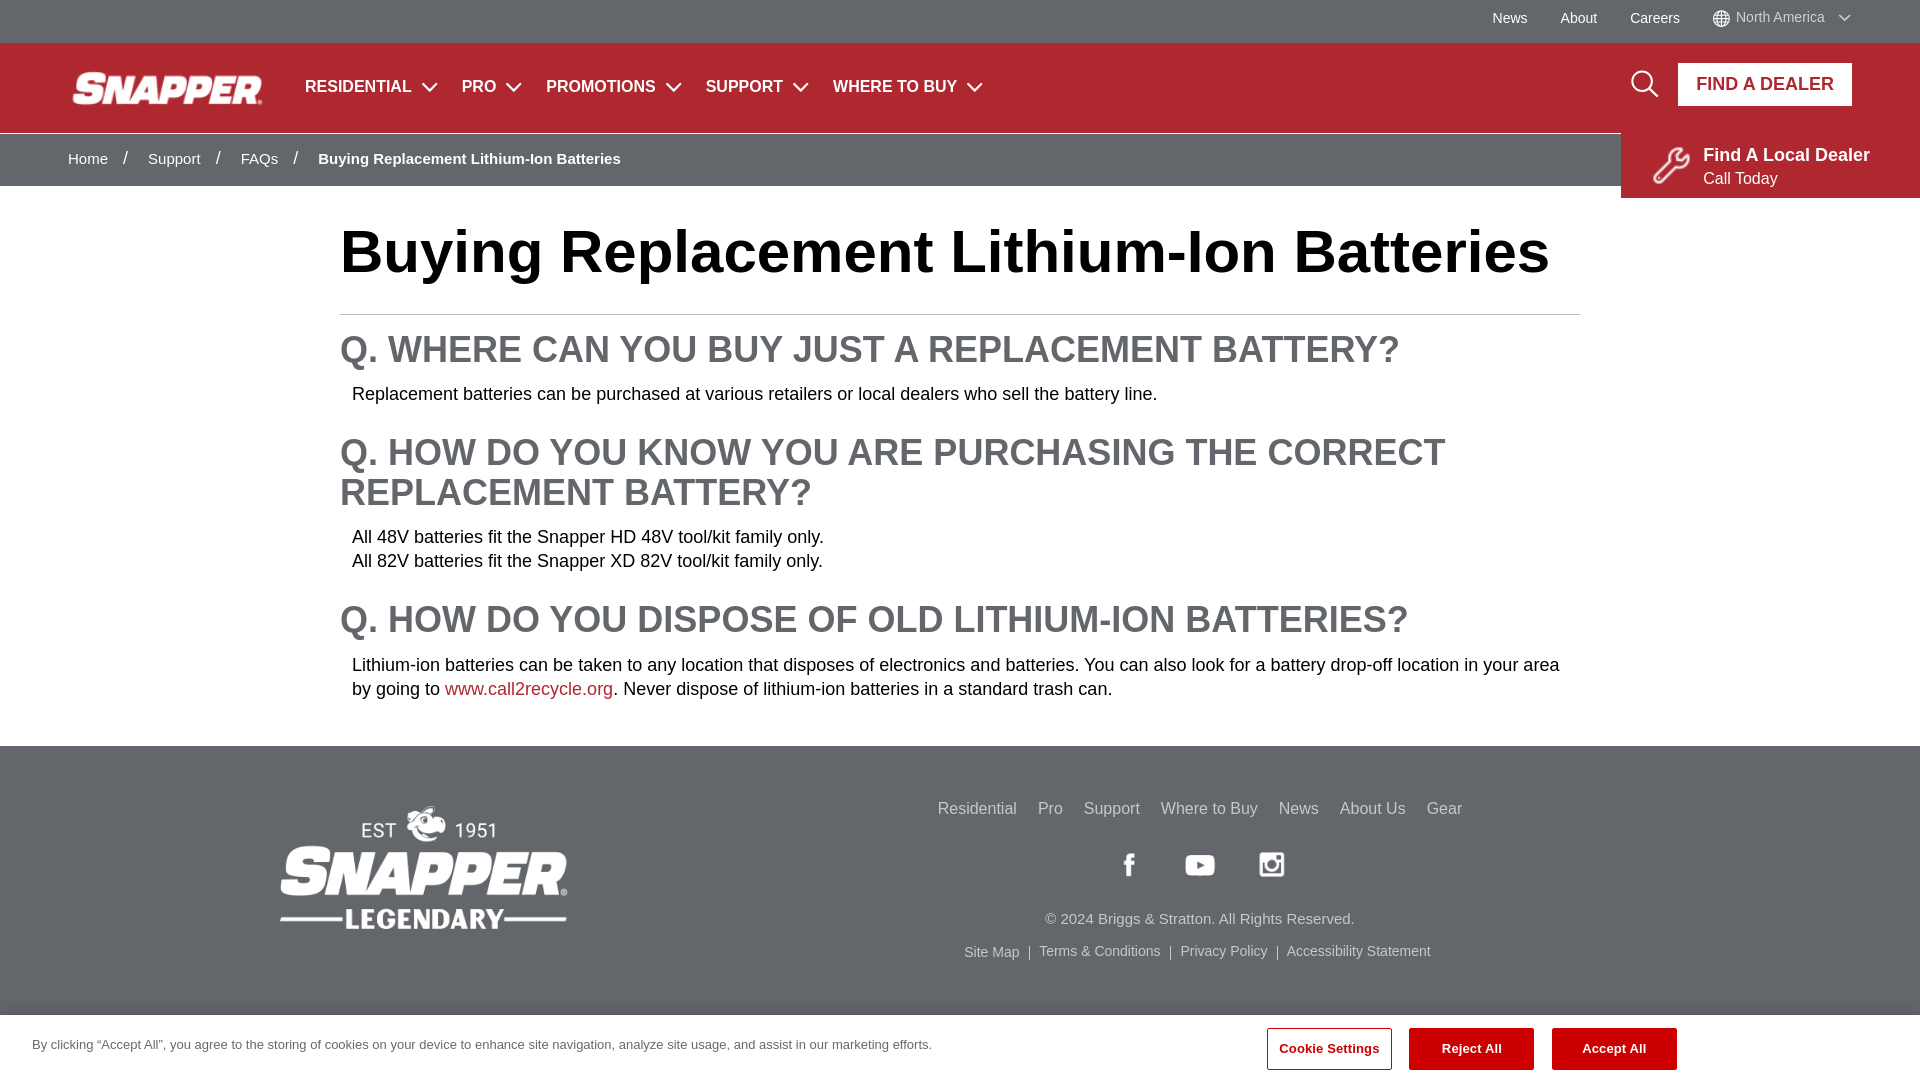 Image resolution: width=1920 pixels, height=1080 pixels. Describe the element at coordinates (613, 92) in the screenshot. I see `PROMOTIONS` at that location.